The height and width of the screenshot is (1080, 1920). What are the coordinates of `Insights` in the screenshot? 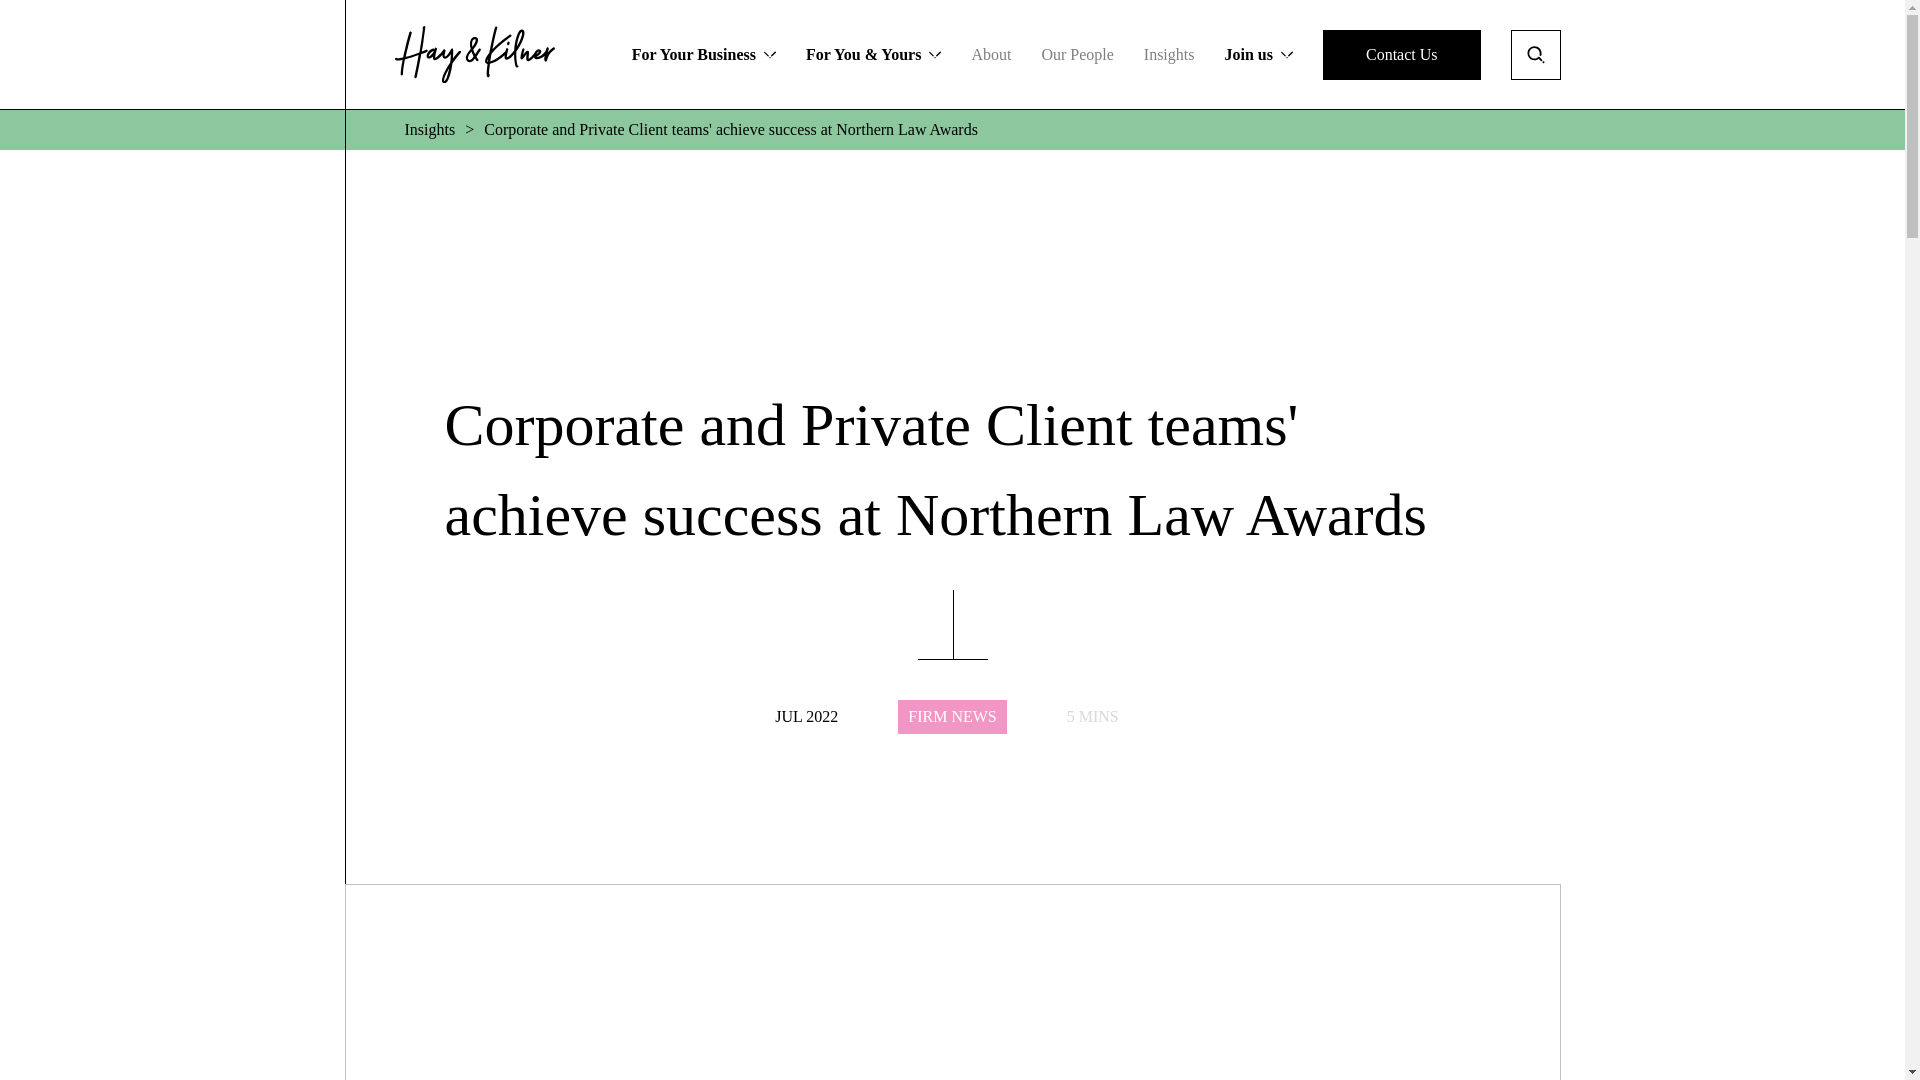 It's located at (1169, 54).